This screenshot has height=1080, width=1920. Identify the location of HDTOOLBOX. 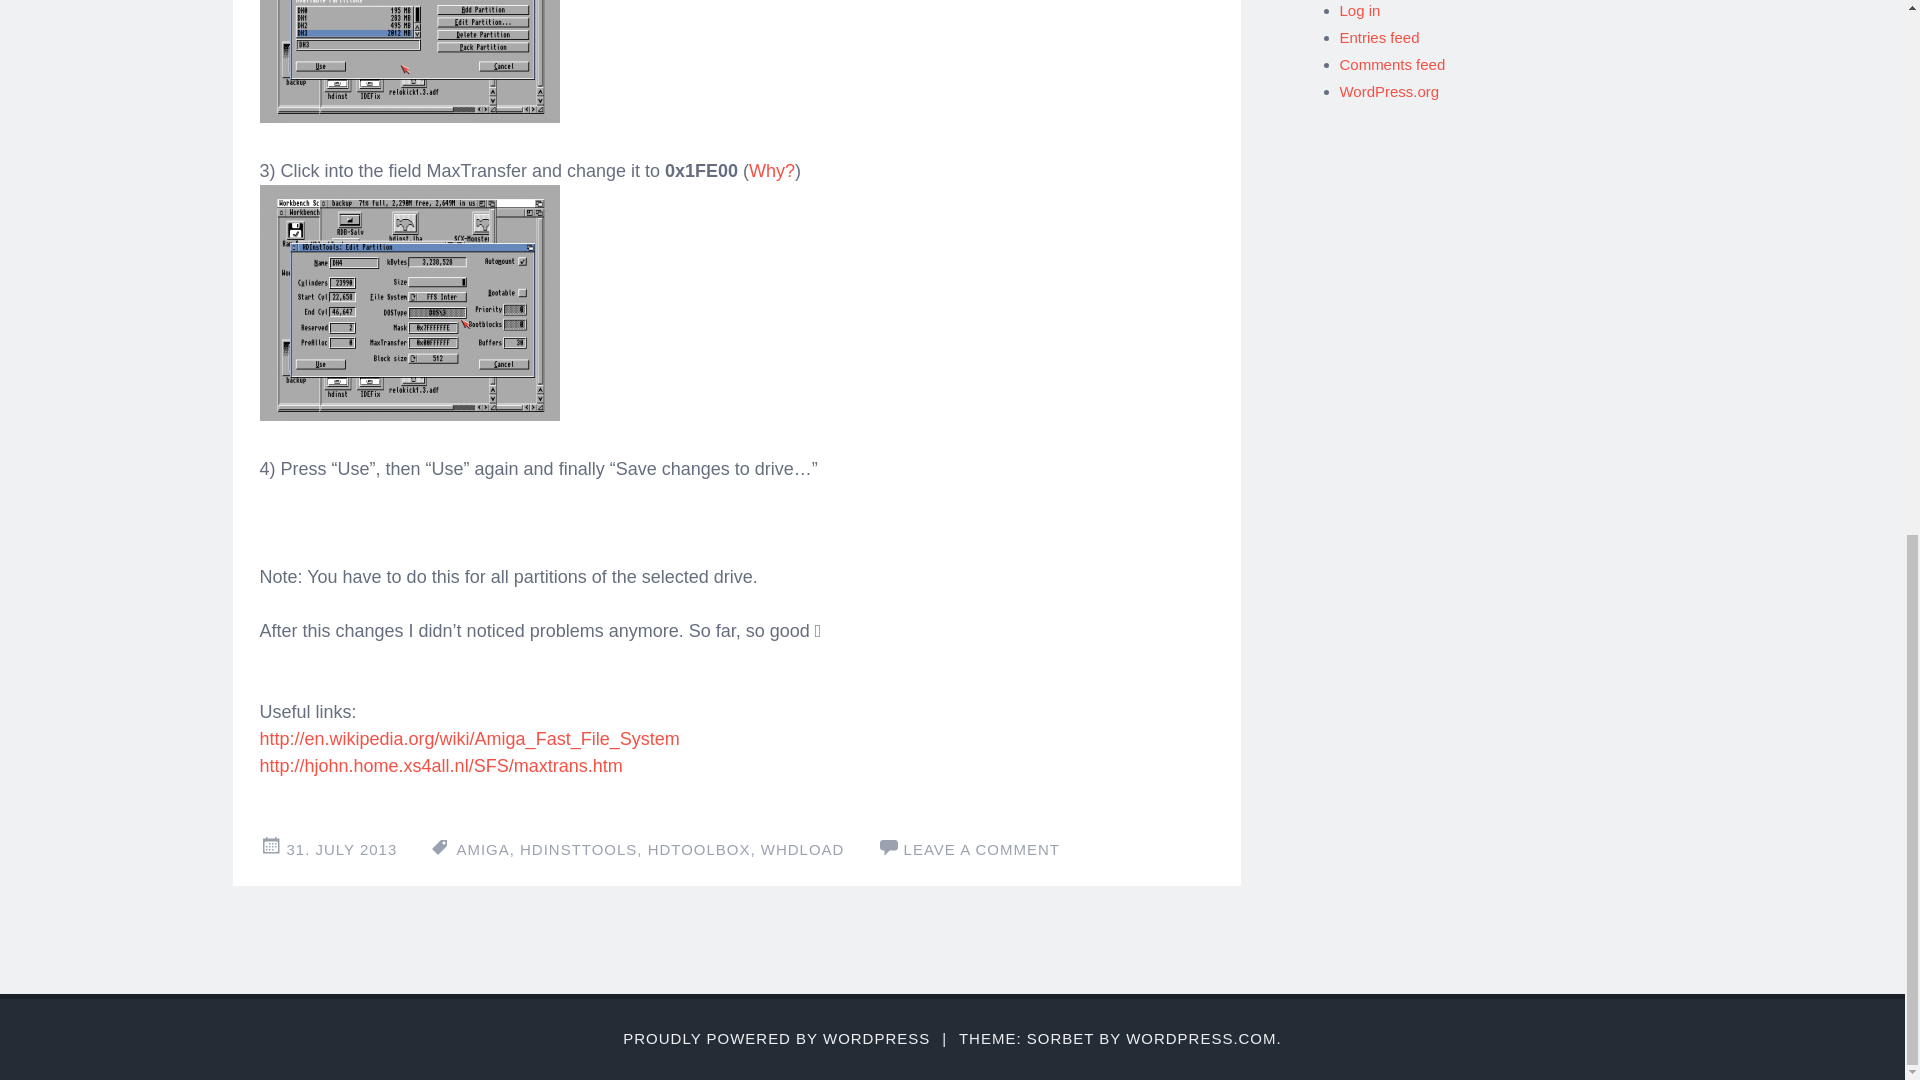
(699, 849).